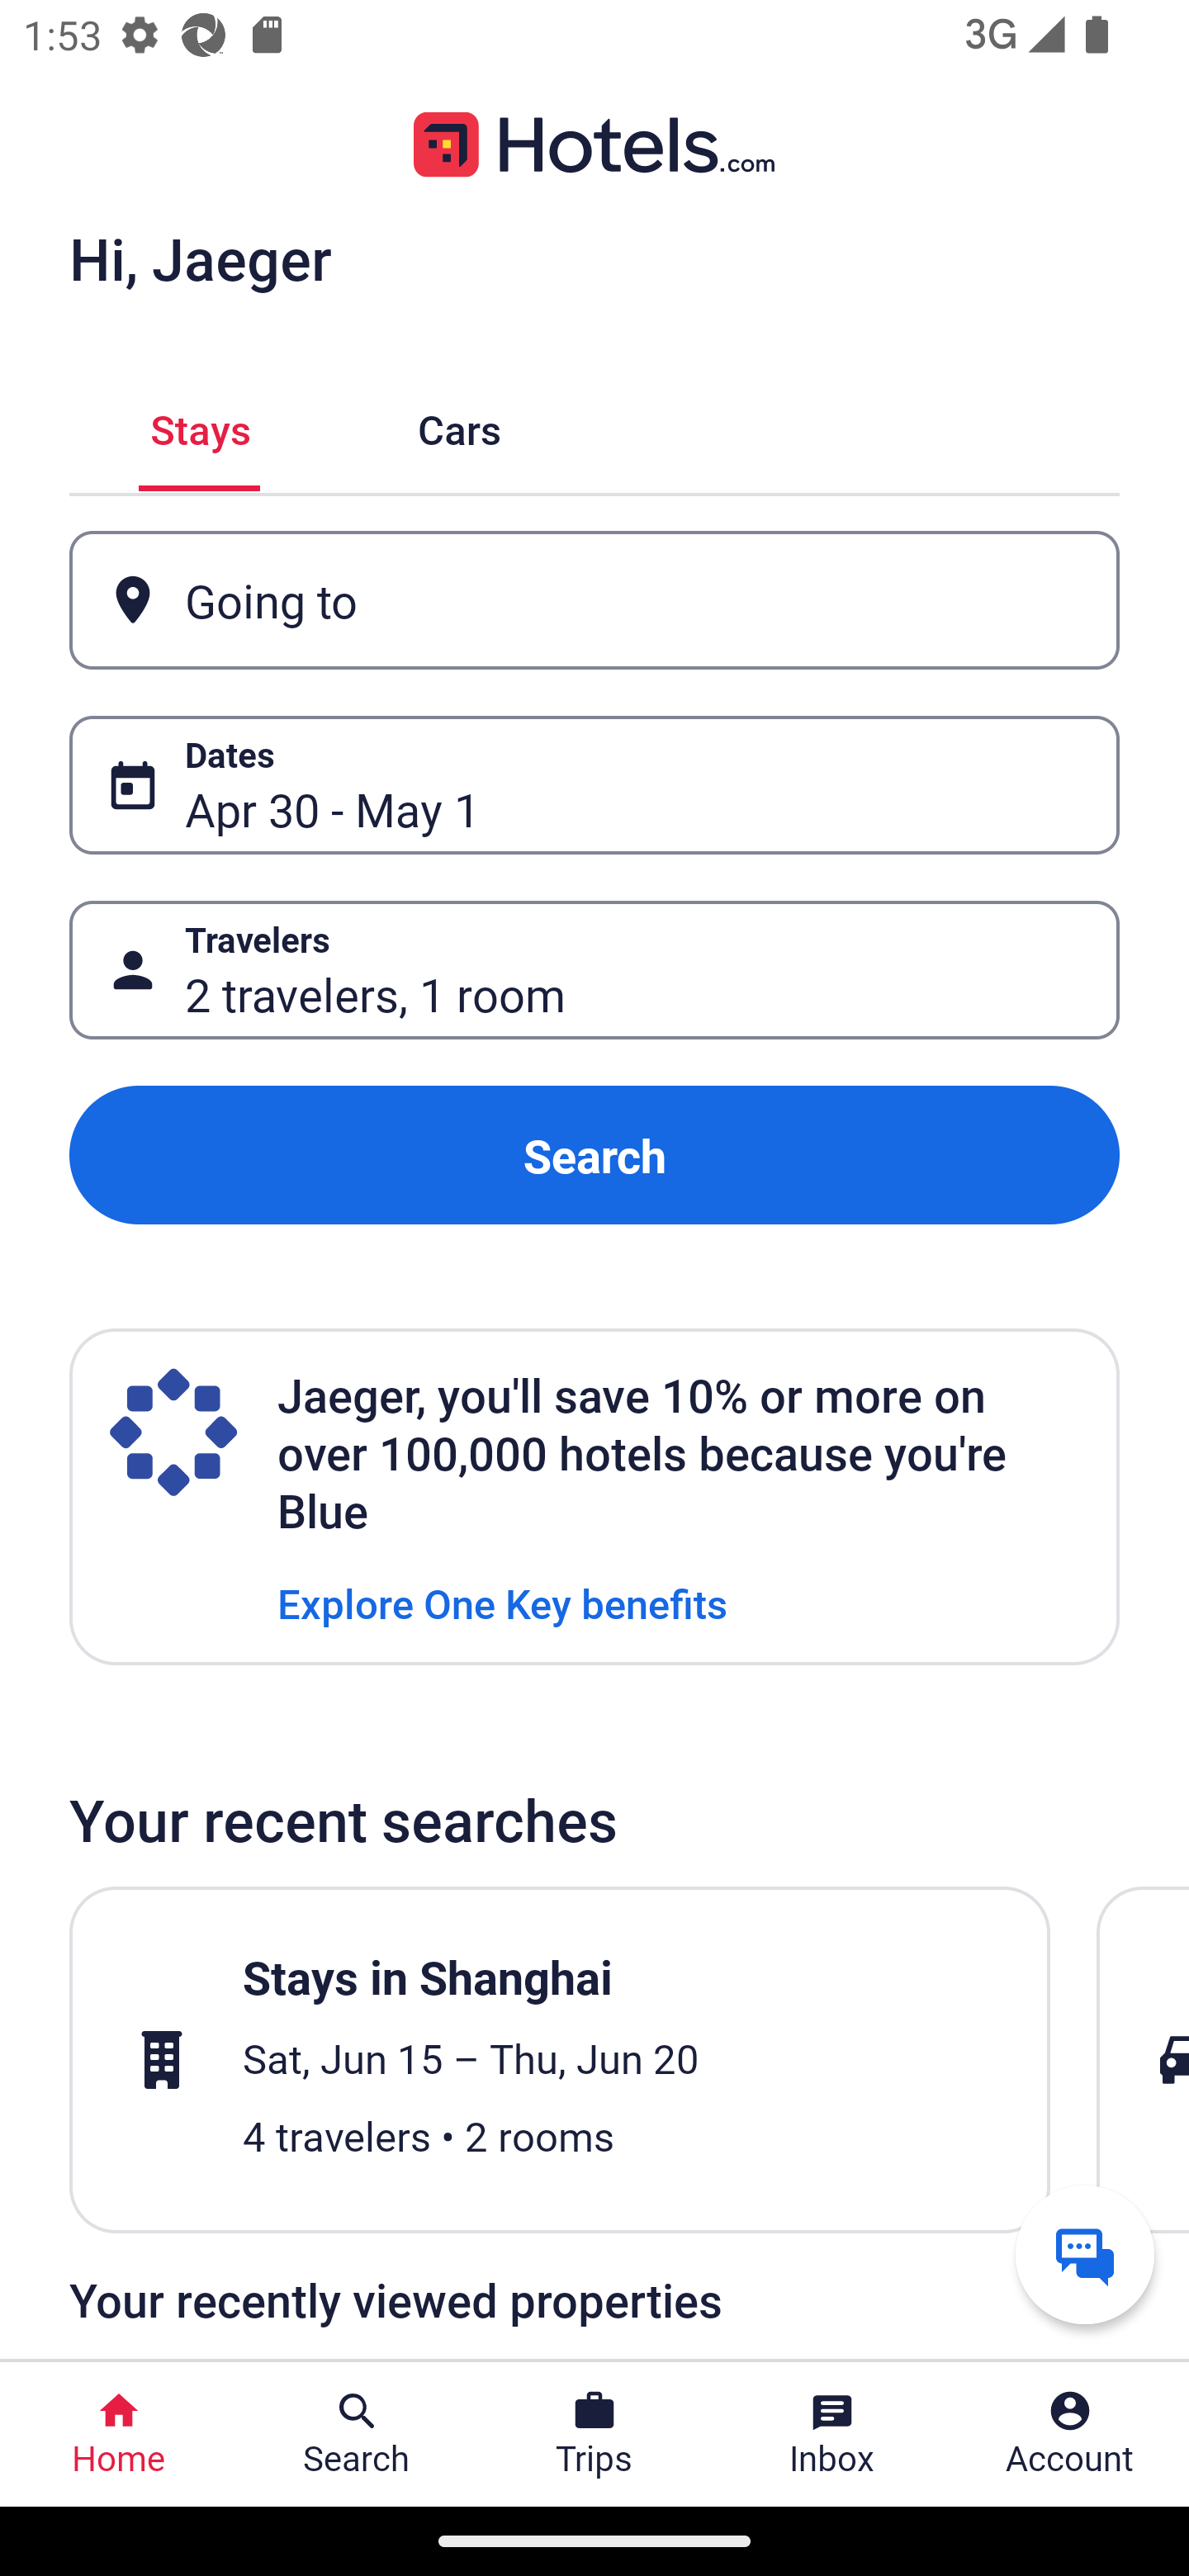 This screenshot has height=2576, width=1189. Describe the element at coordinates (594, 785) in the screenshot. I see `Dates Button Apr 30 - May 1` at that location.